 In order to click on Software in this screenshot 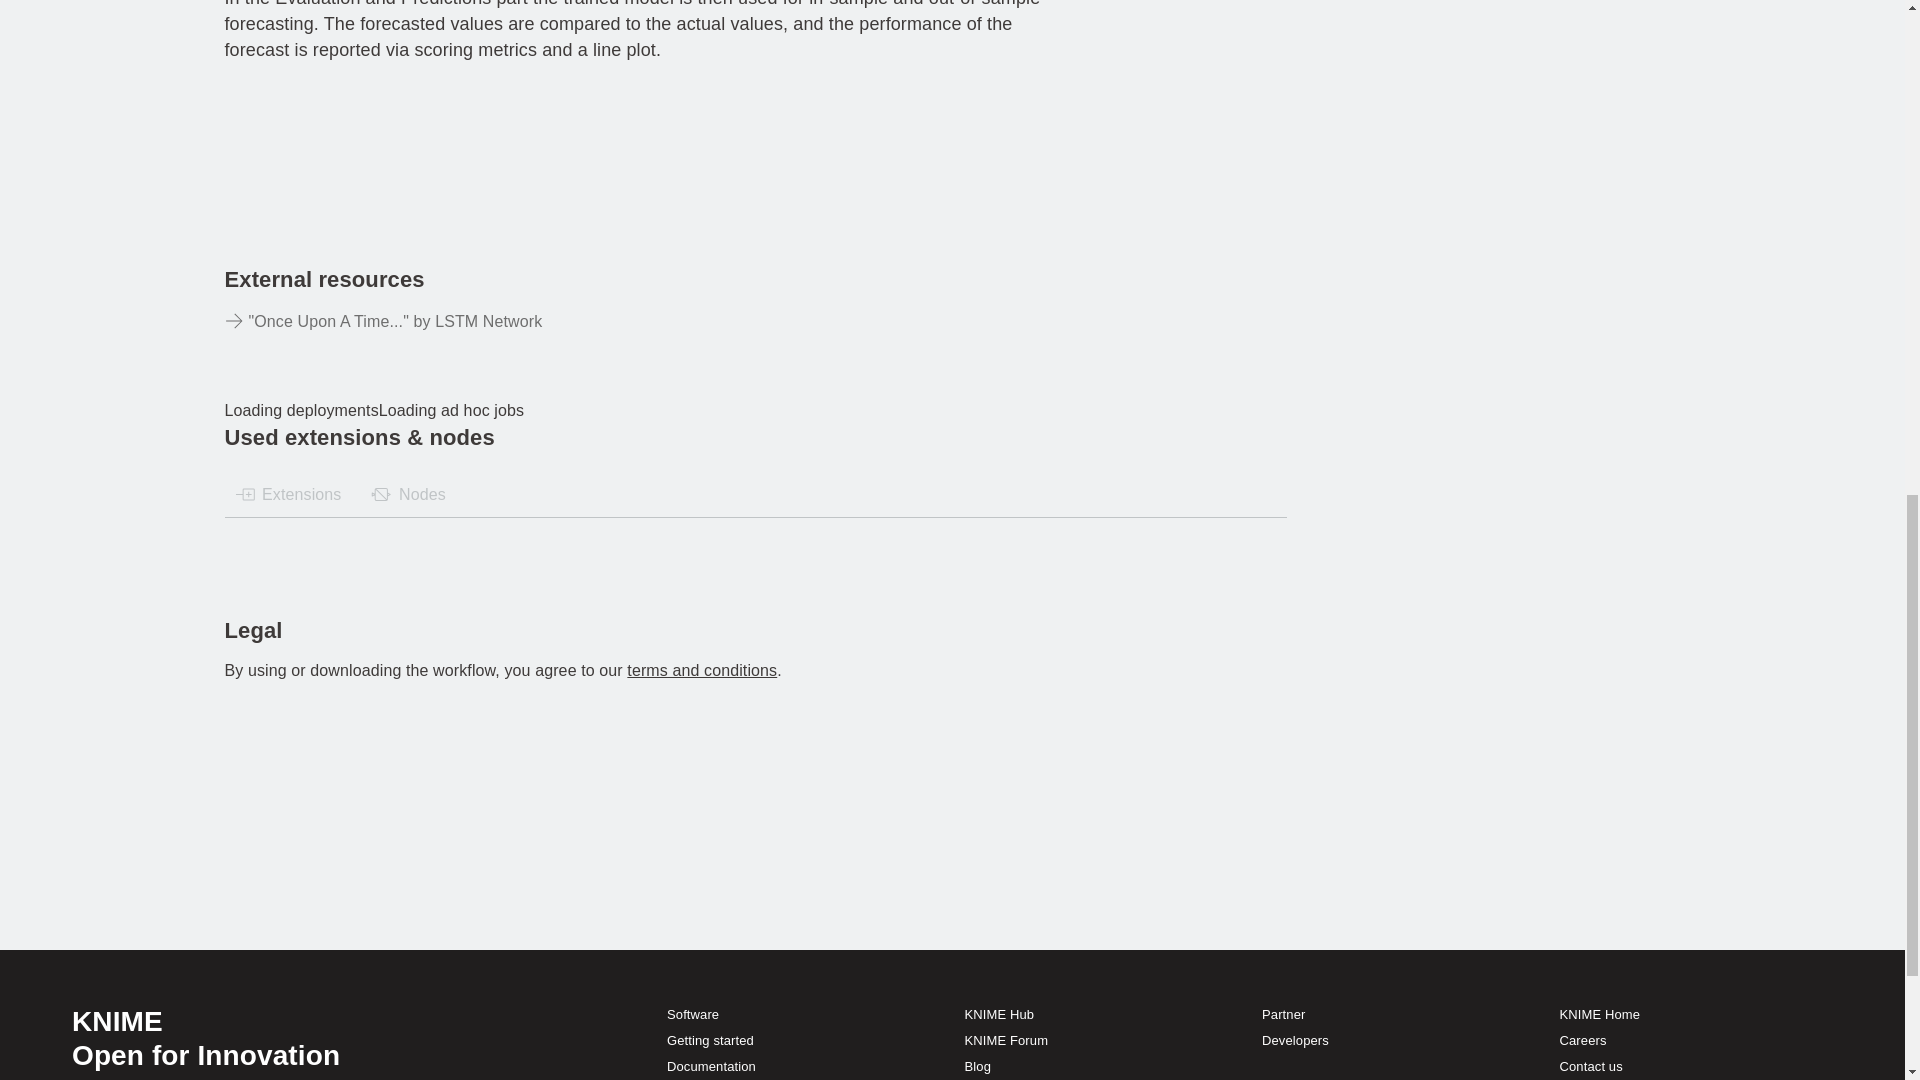, I will do `click(692, 1014)`.